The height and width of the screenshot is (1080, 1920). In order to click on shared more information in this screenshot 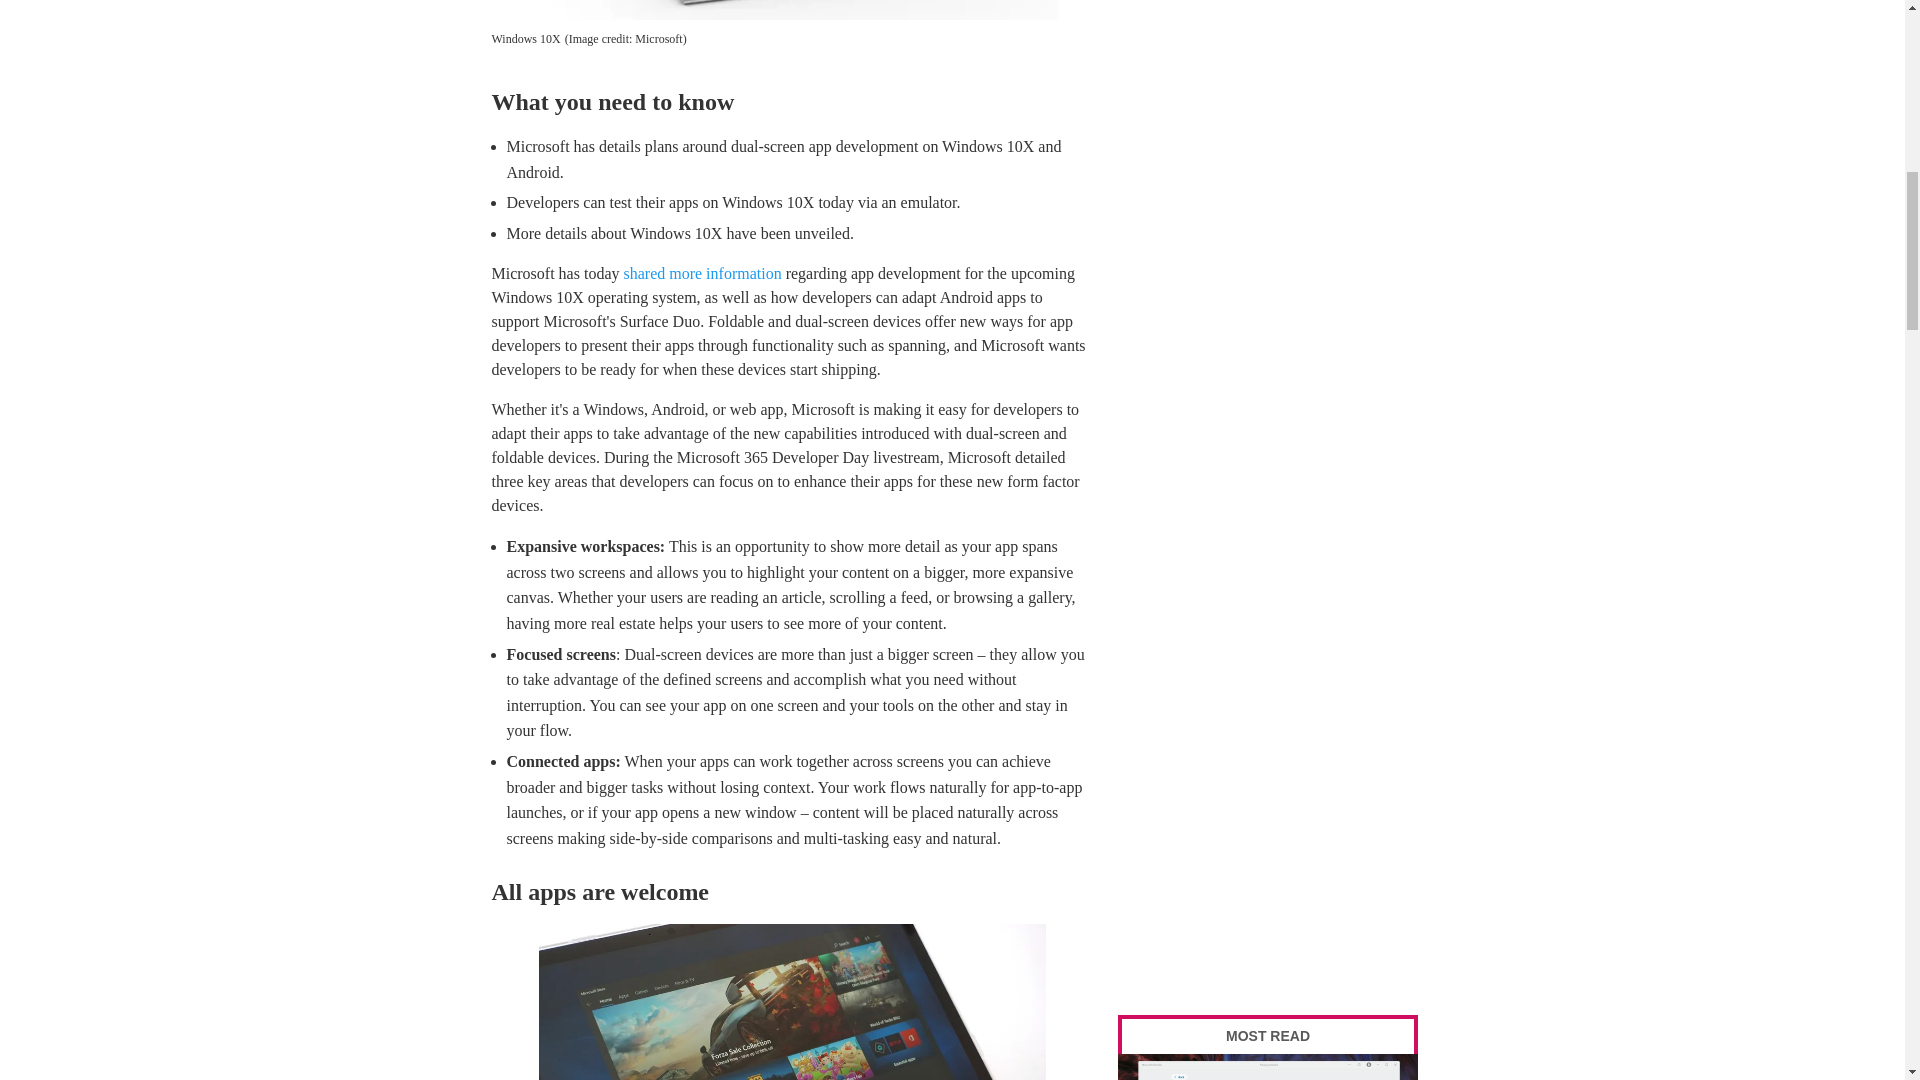, I will do `click(702, 272)`.